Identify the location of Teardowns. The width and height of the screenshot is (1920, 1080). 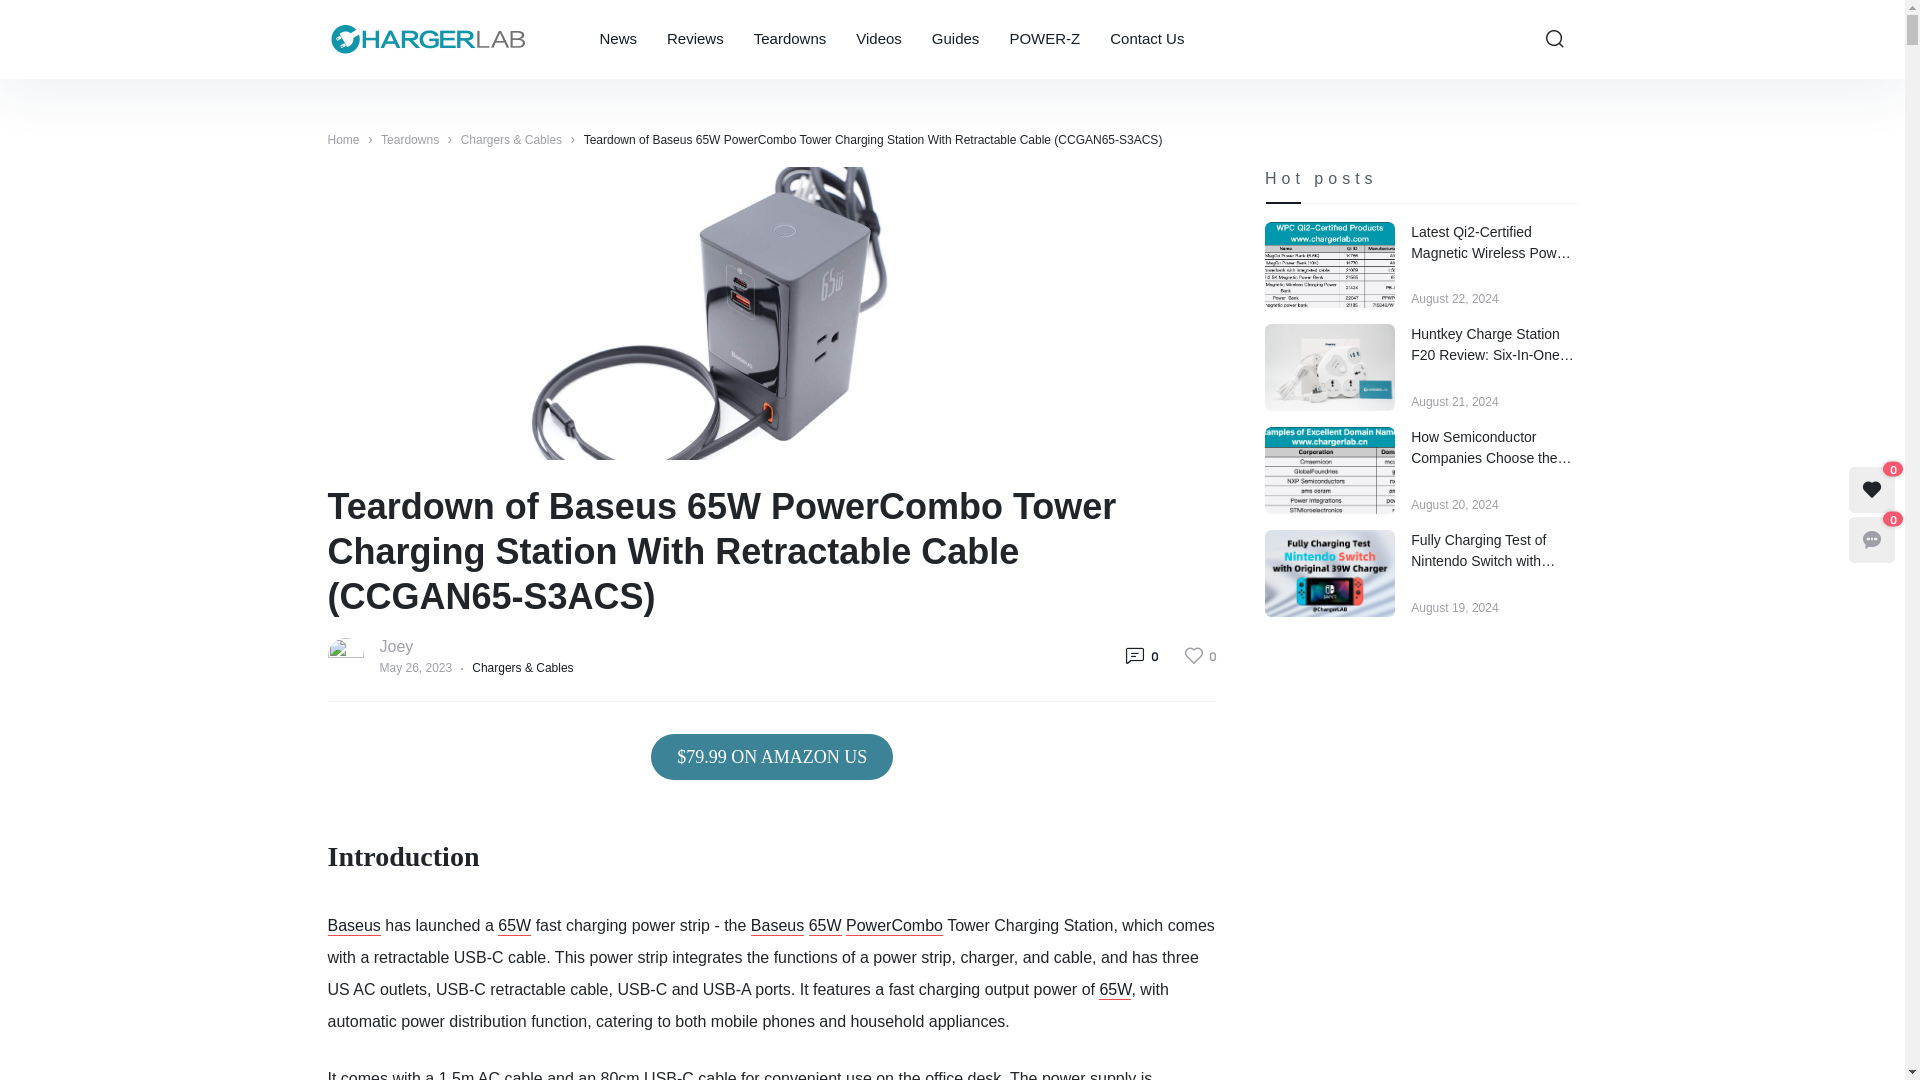
(793, 39).